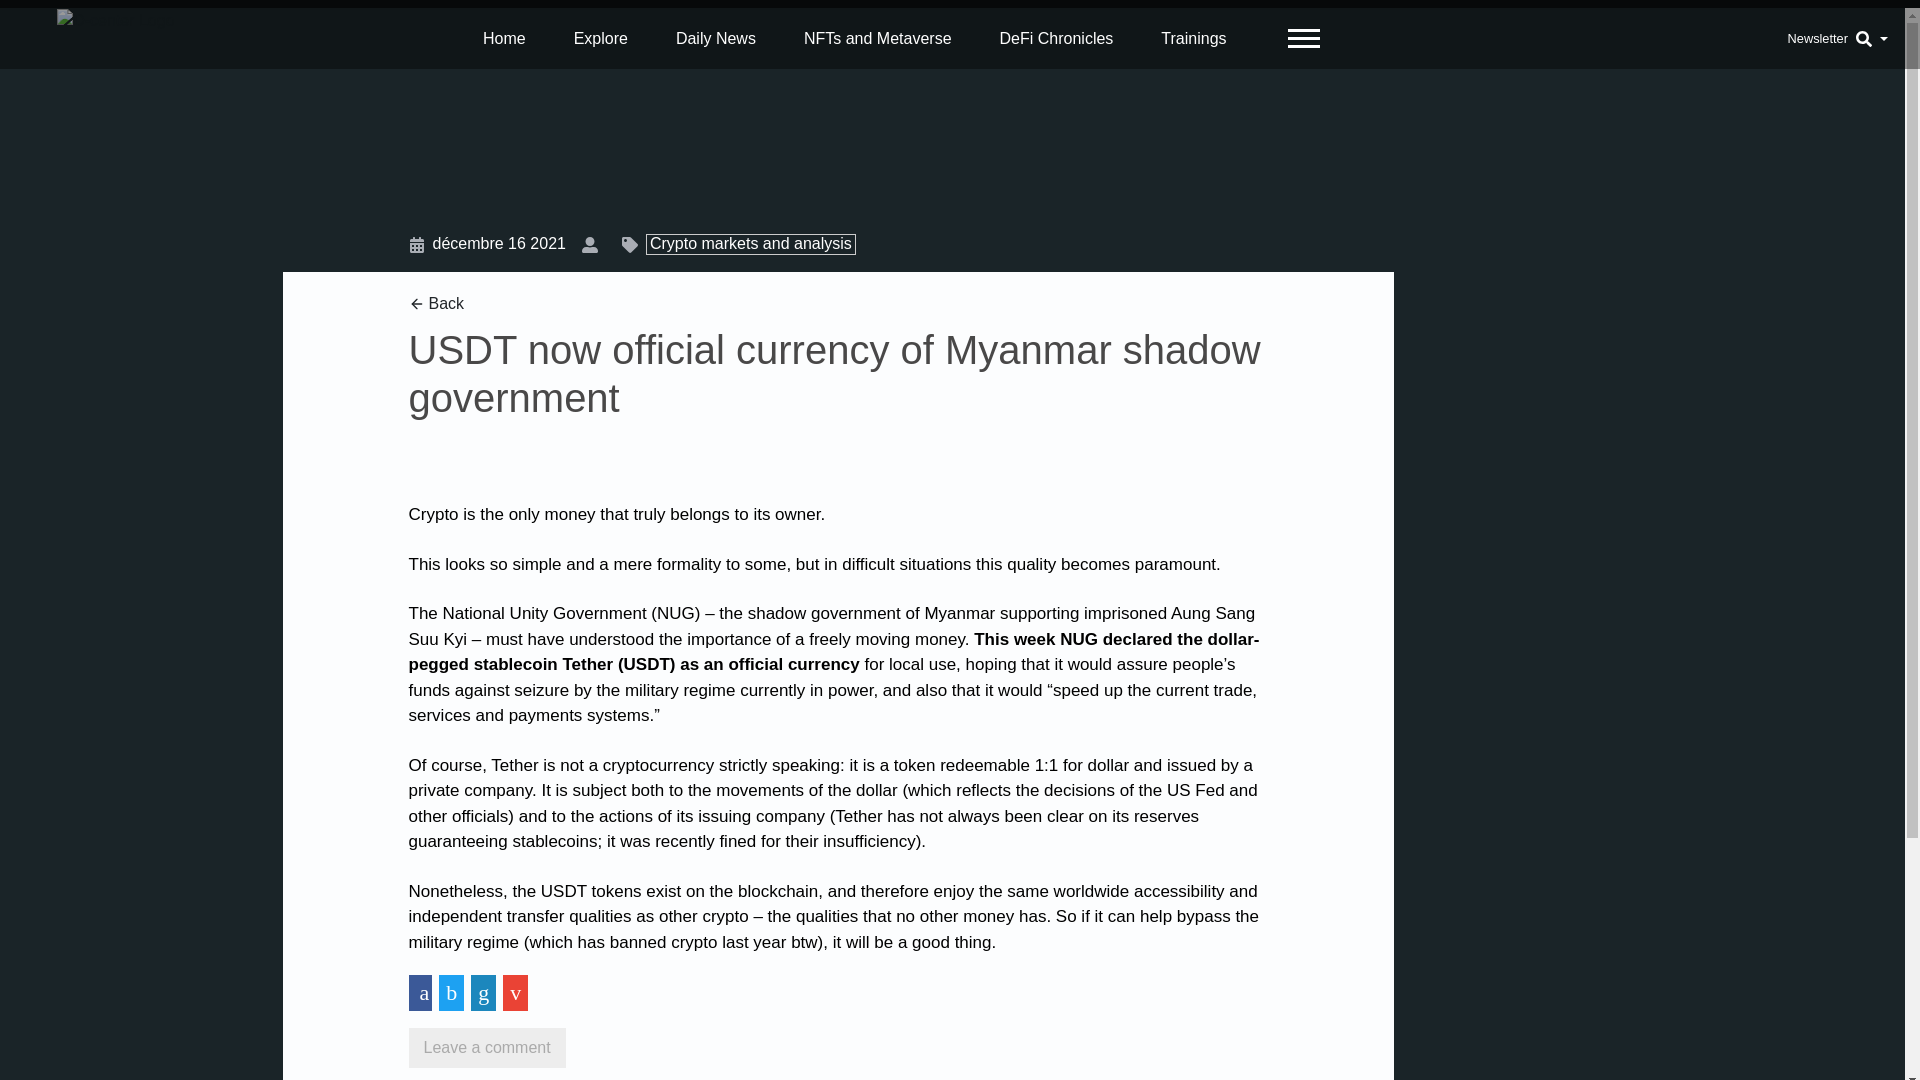 This screenshot has height=1080, width=1920. I want to click on NFTs and Metaverse, so click(878, 37).